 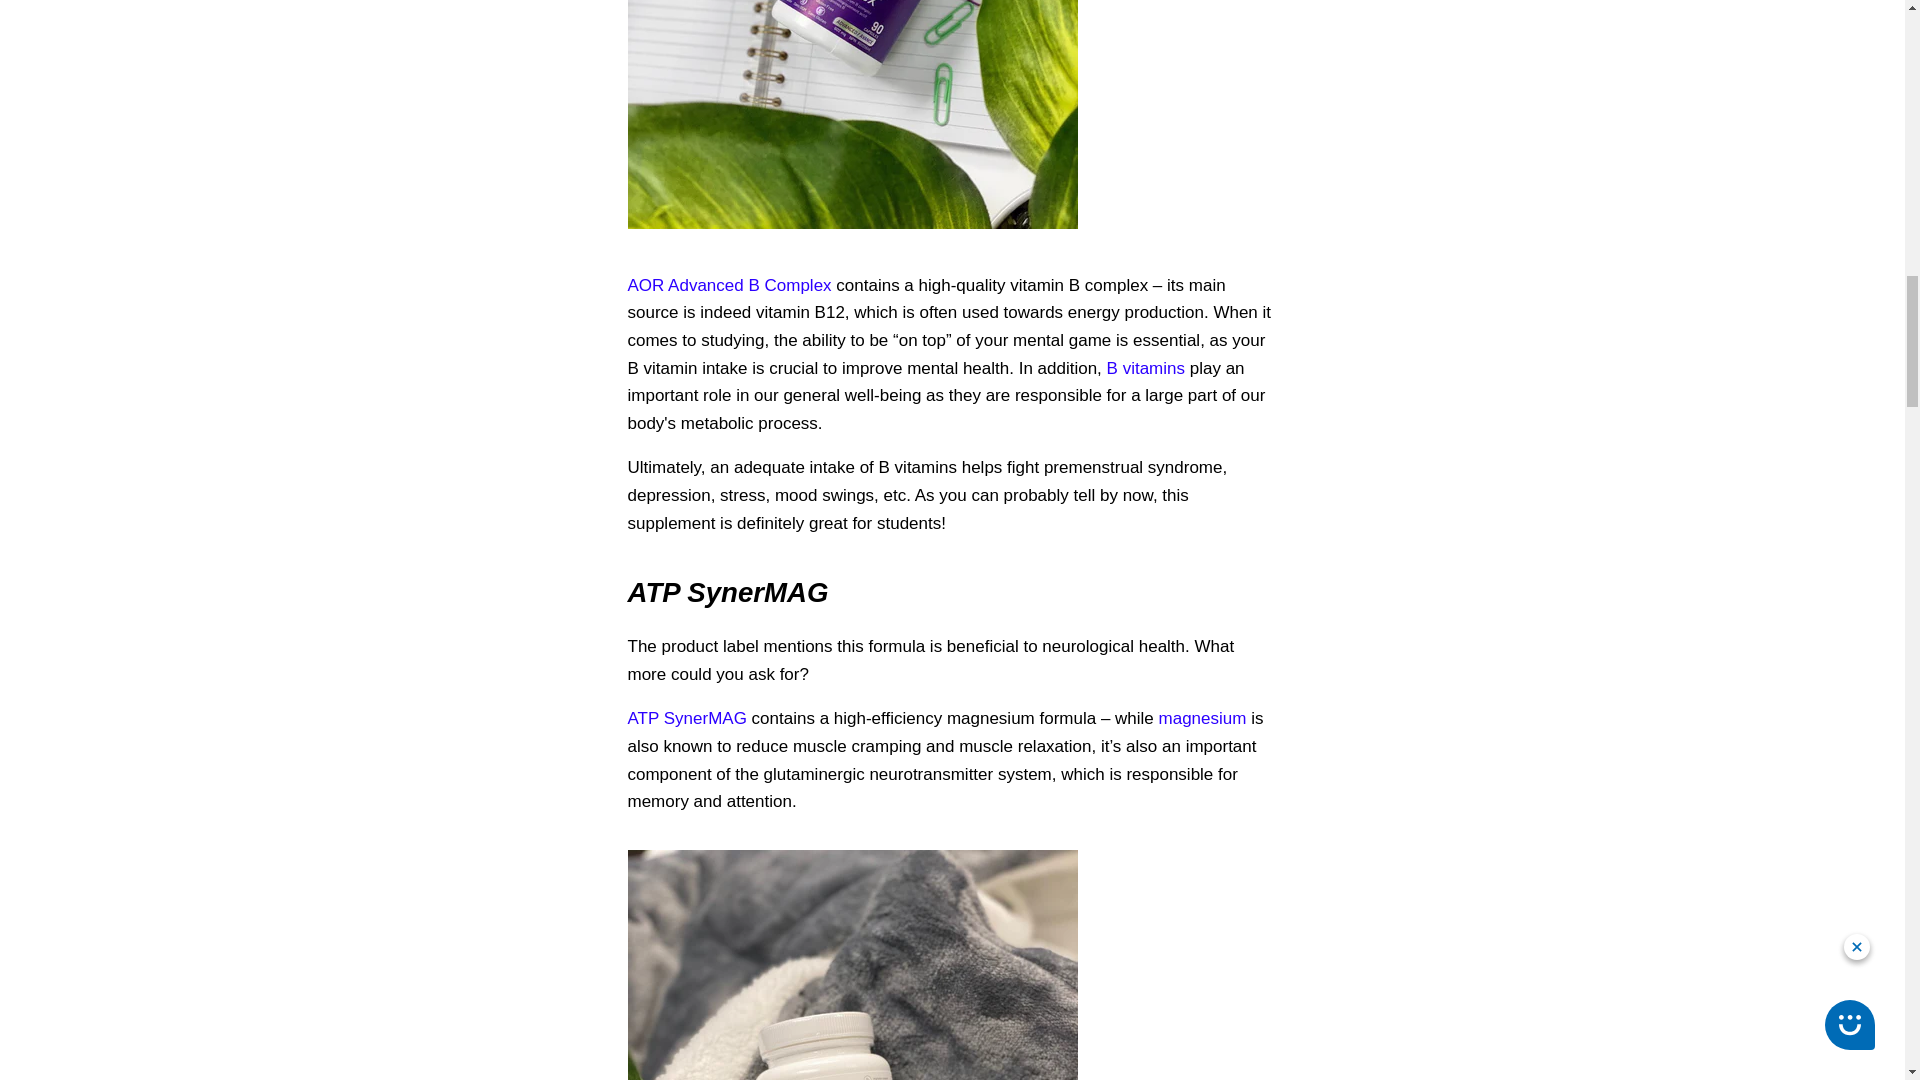 I want to click on Magnesium, so click(x=1202, y=718).